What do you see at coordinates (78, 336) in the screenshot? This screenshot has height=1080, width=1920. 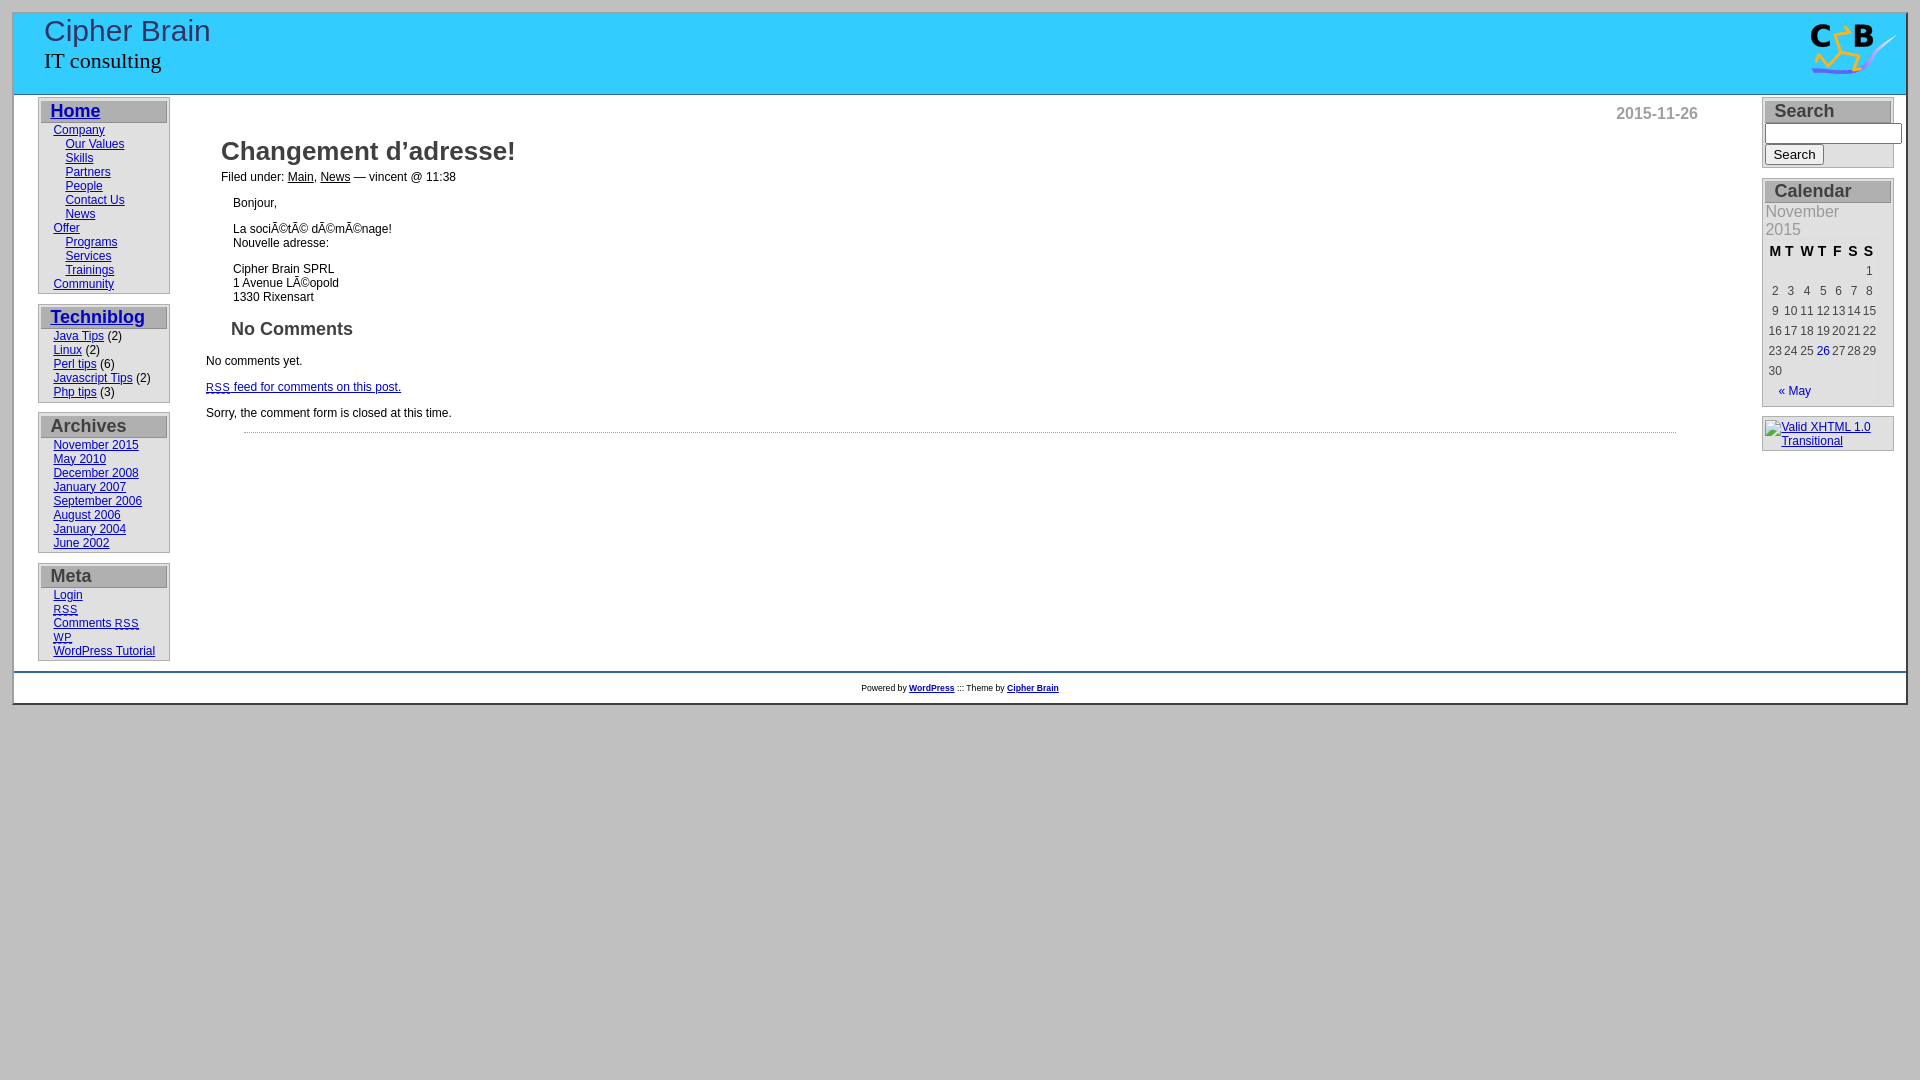 I see `Java Tips` at bounding box center [78, 336].